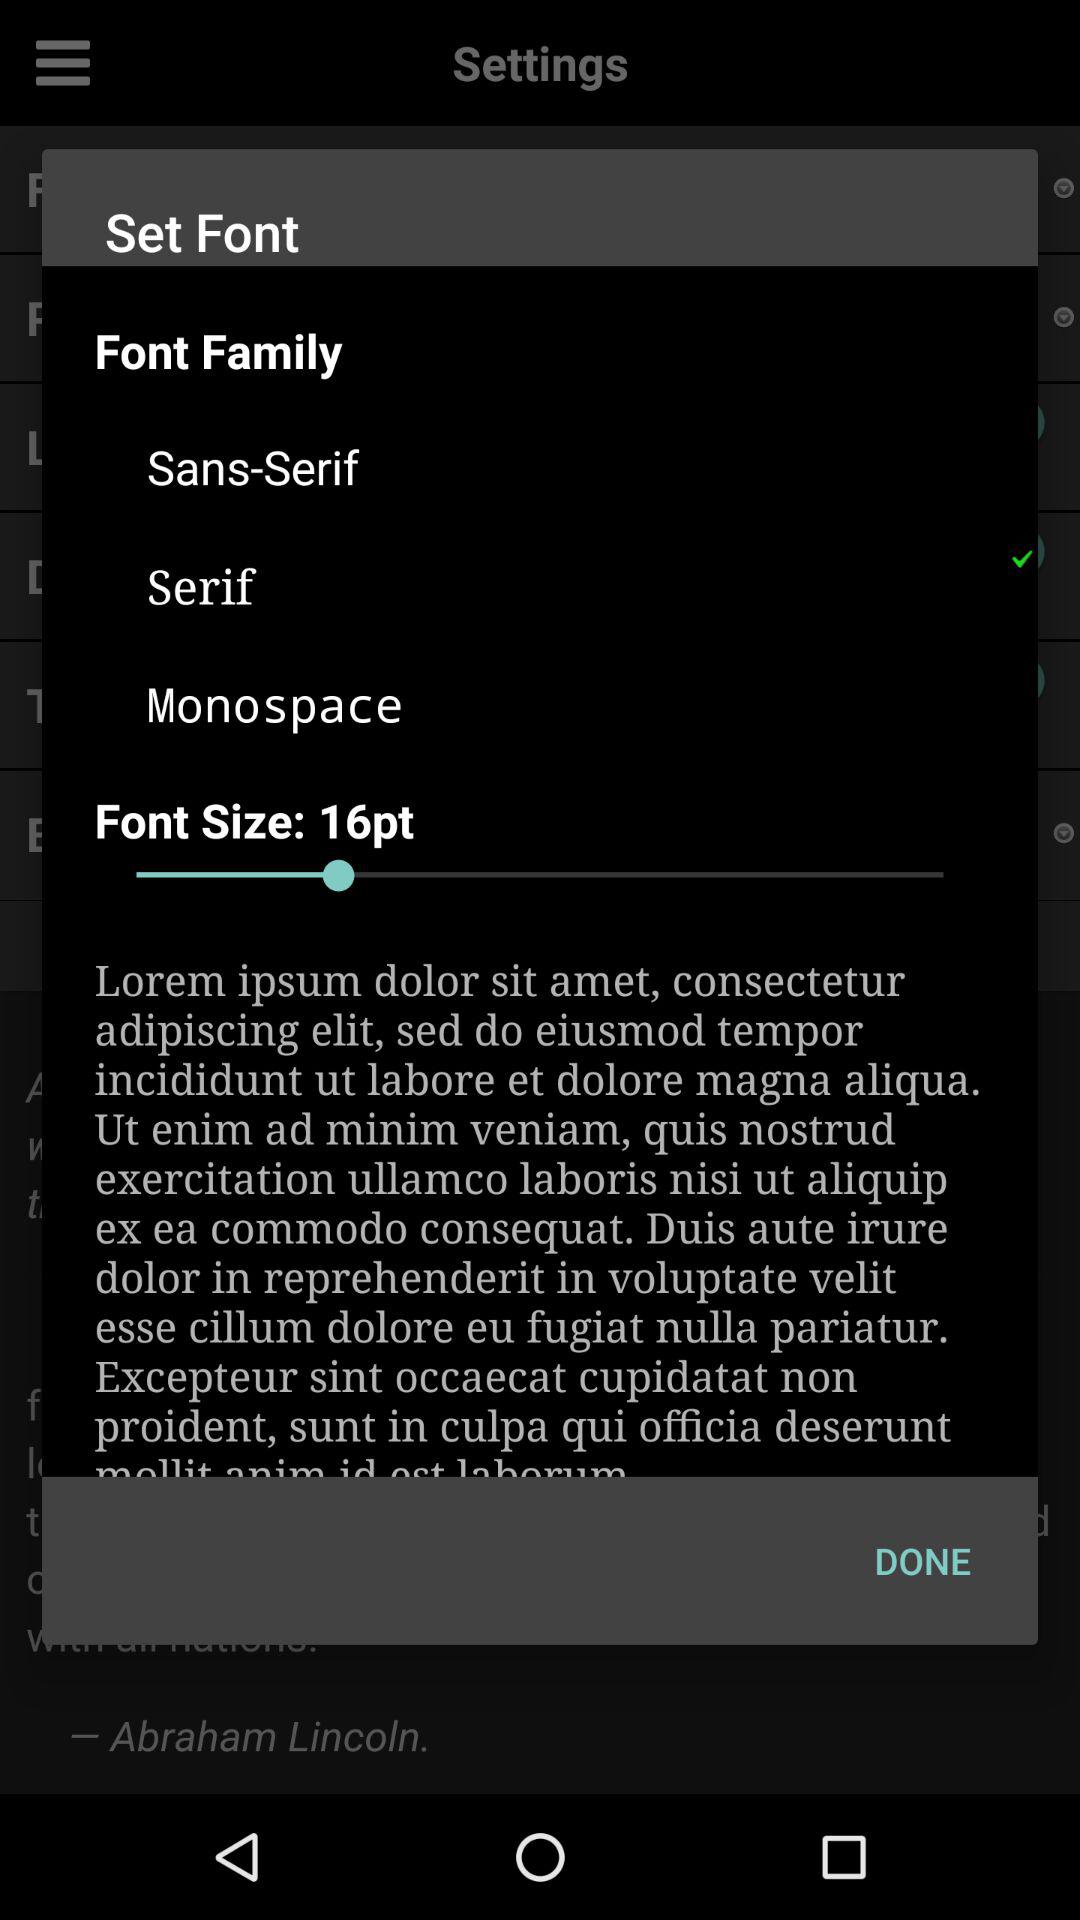 This screenshot has height=1920, width=1080. Describe the element at coordinates (1021, 559) in the screenshot. I see `tap item next to the serif icon` at that location.